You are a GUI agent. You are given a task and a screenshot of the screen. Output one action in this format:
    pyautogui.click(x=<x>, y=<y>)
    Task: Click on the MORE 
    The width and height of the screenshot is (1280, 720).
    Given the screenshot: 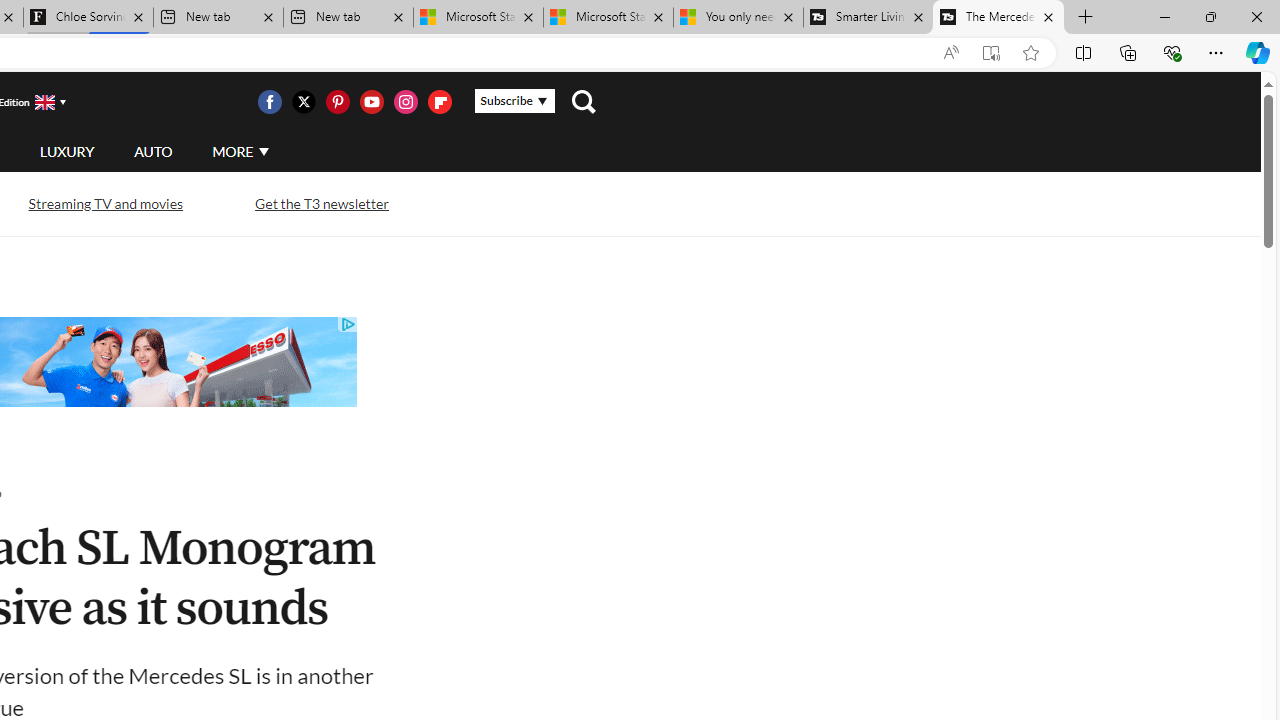 What is the action you would take?
    pyautogui.click(x=240, y=152)
    